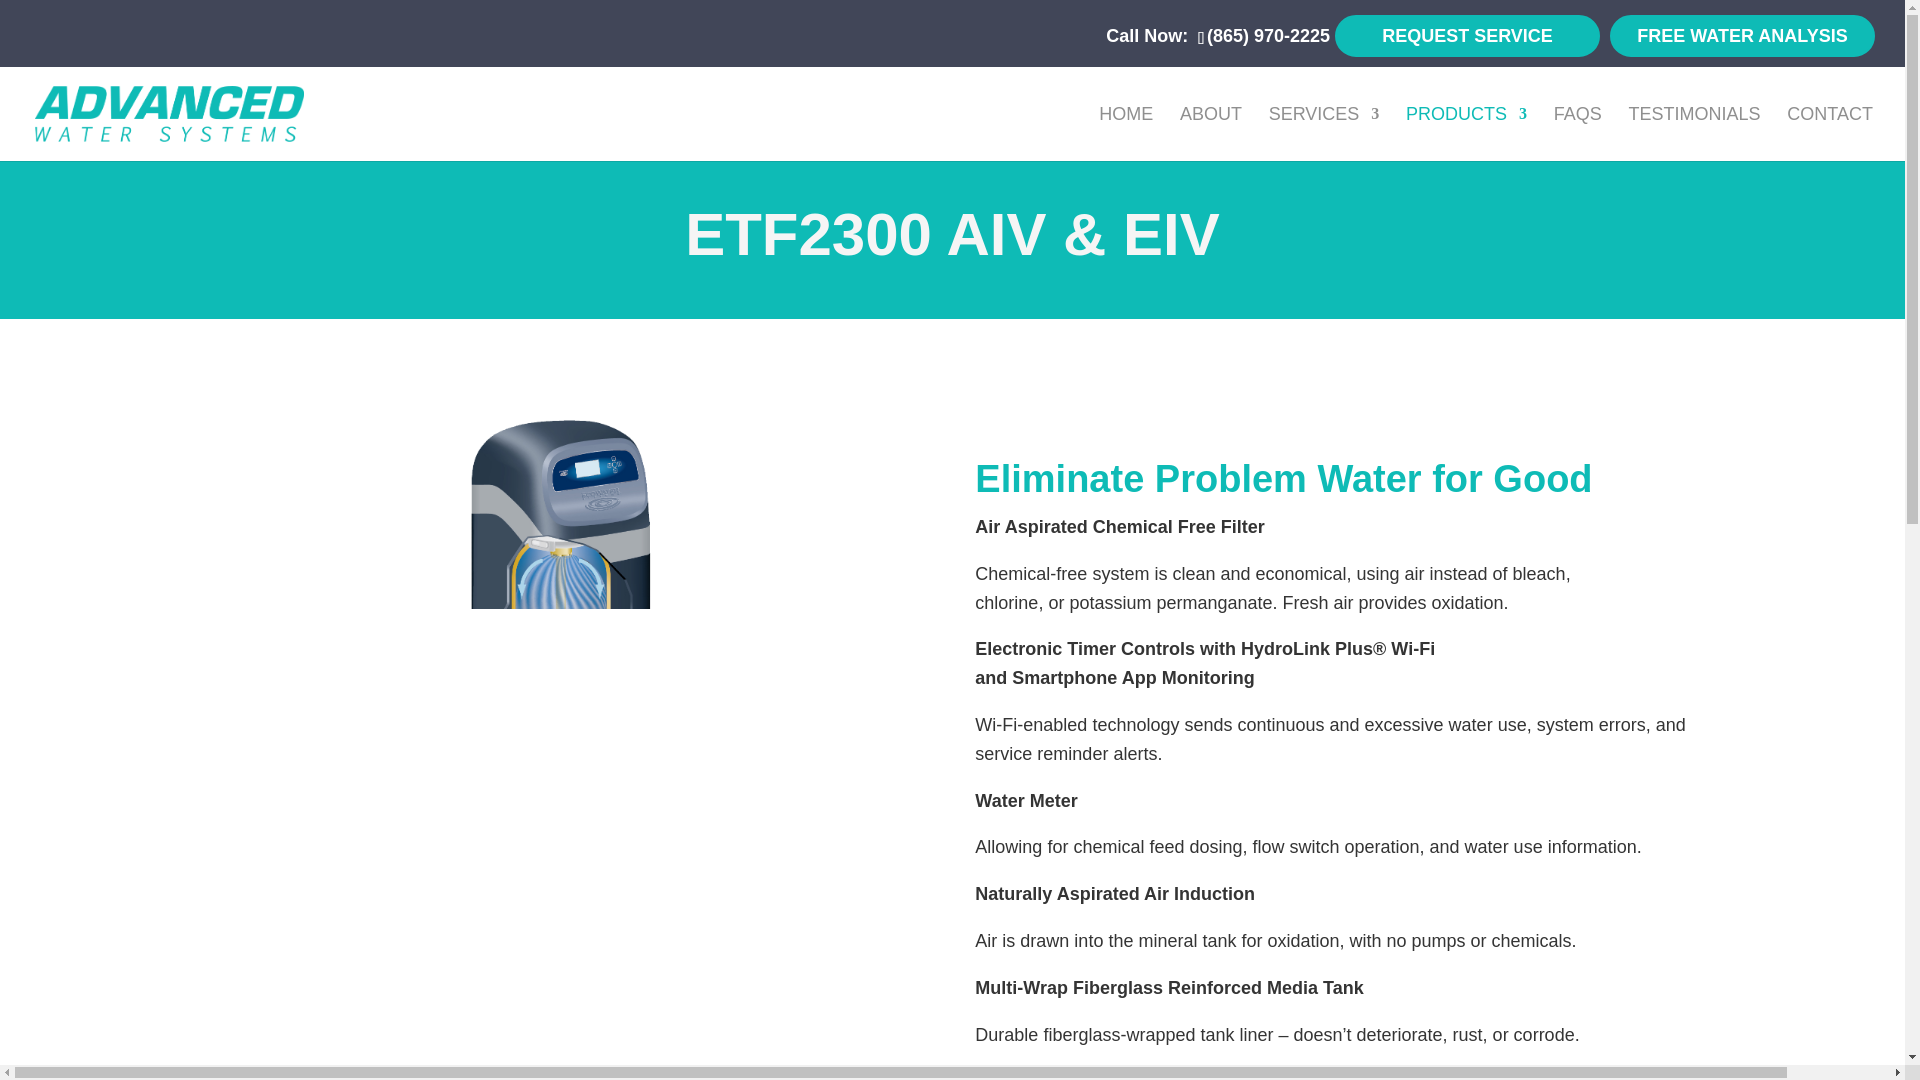  Describe the element at coordinates (1830, 133) in the screenshot. I see `CONTACT` at that location.